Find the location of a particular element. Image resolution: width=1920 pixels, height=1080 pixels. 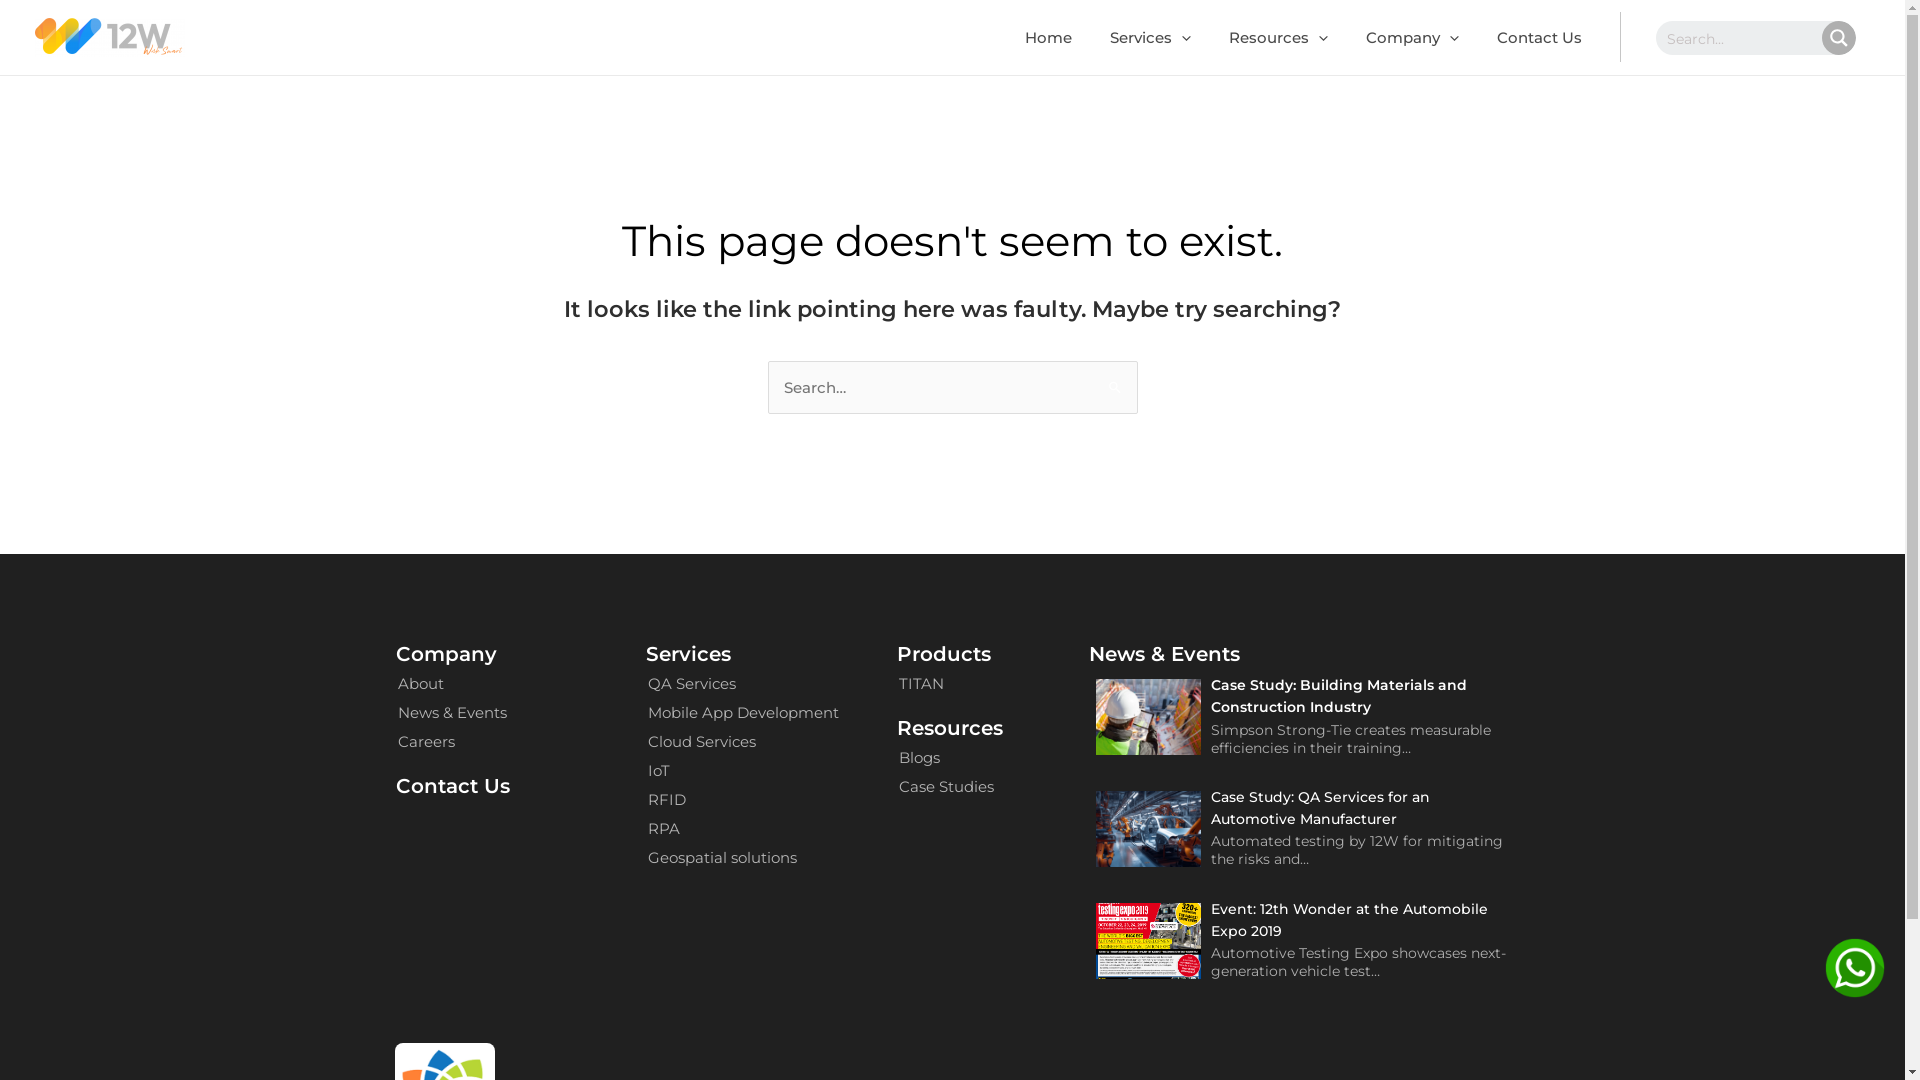

Event: 12th Wonder at the Automobile Expo 2019 is located at coordinates (1350, 920).